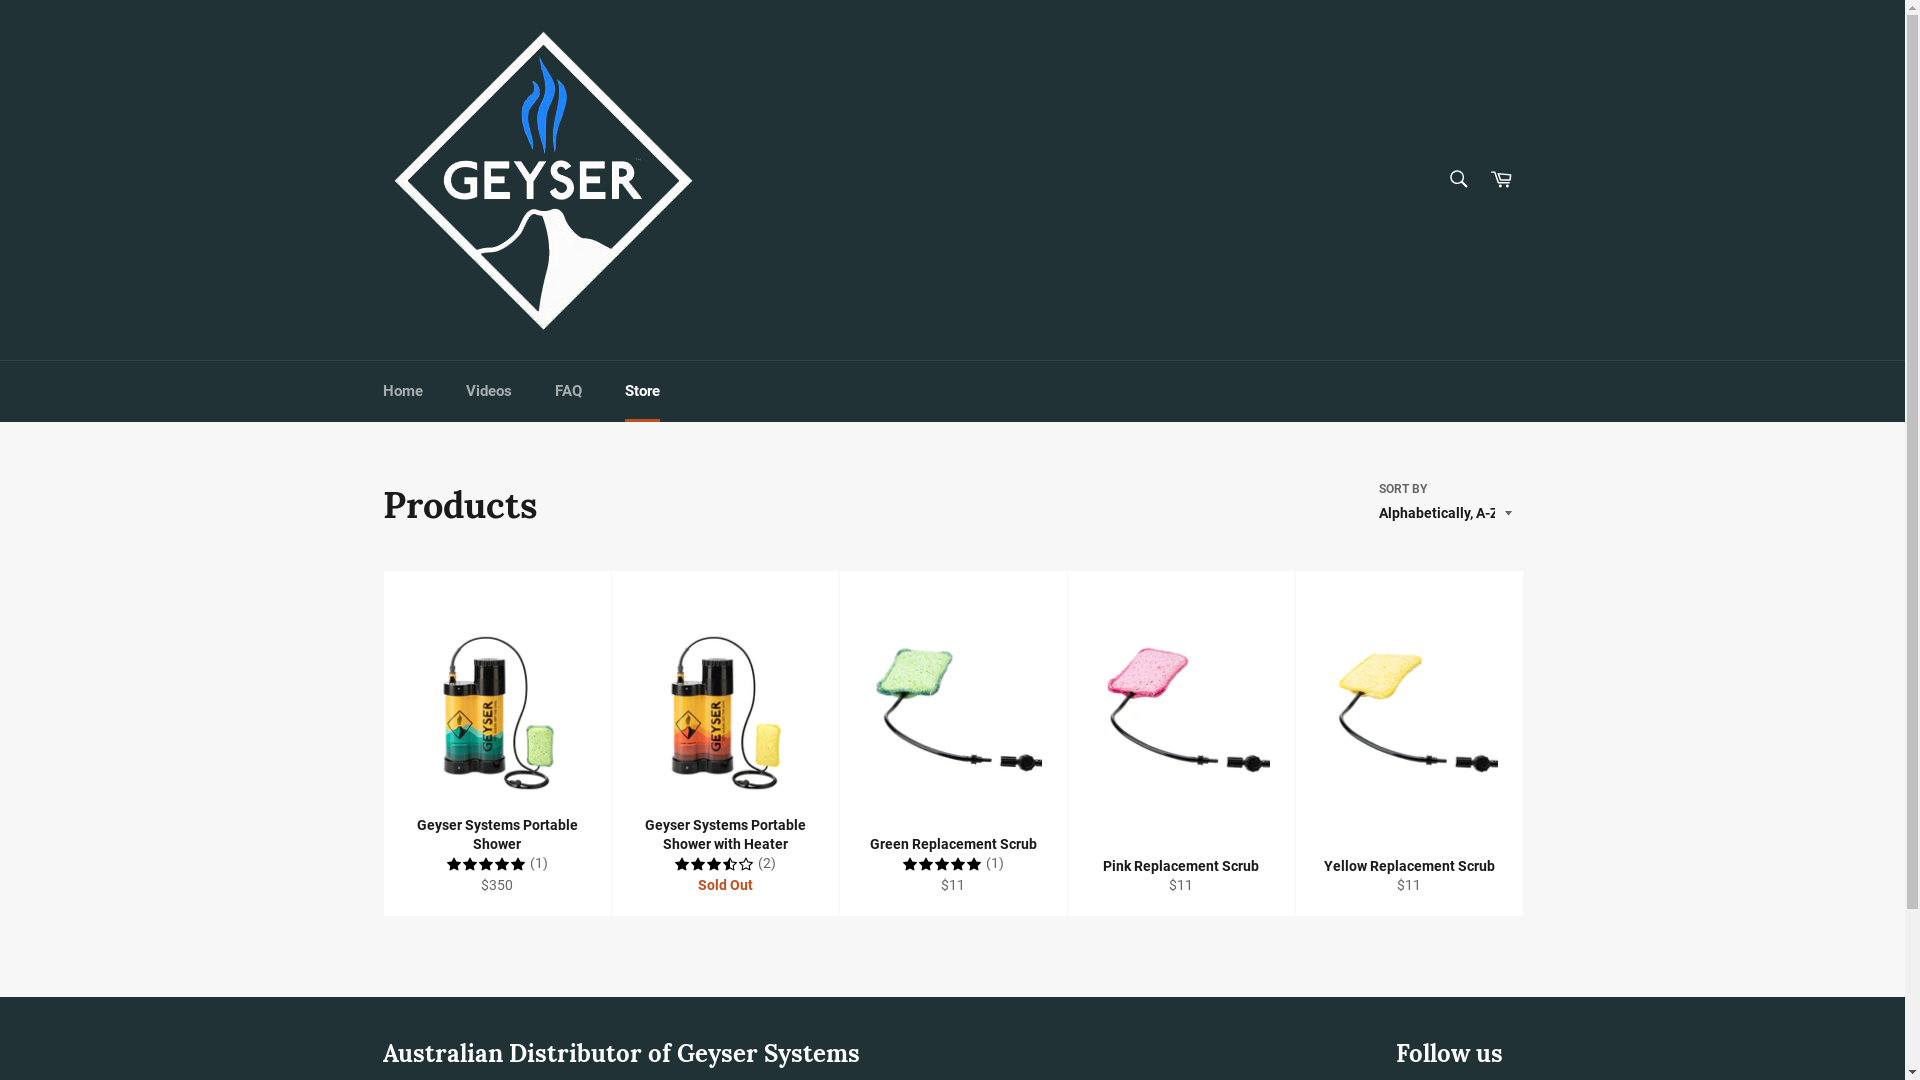 This screenshot has width=1920, height=1080. Describe the element at coordinates (402, 392) in the screenshot. I see `Home` at that location.